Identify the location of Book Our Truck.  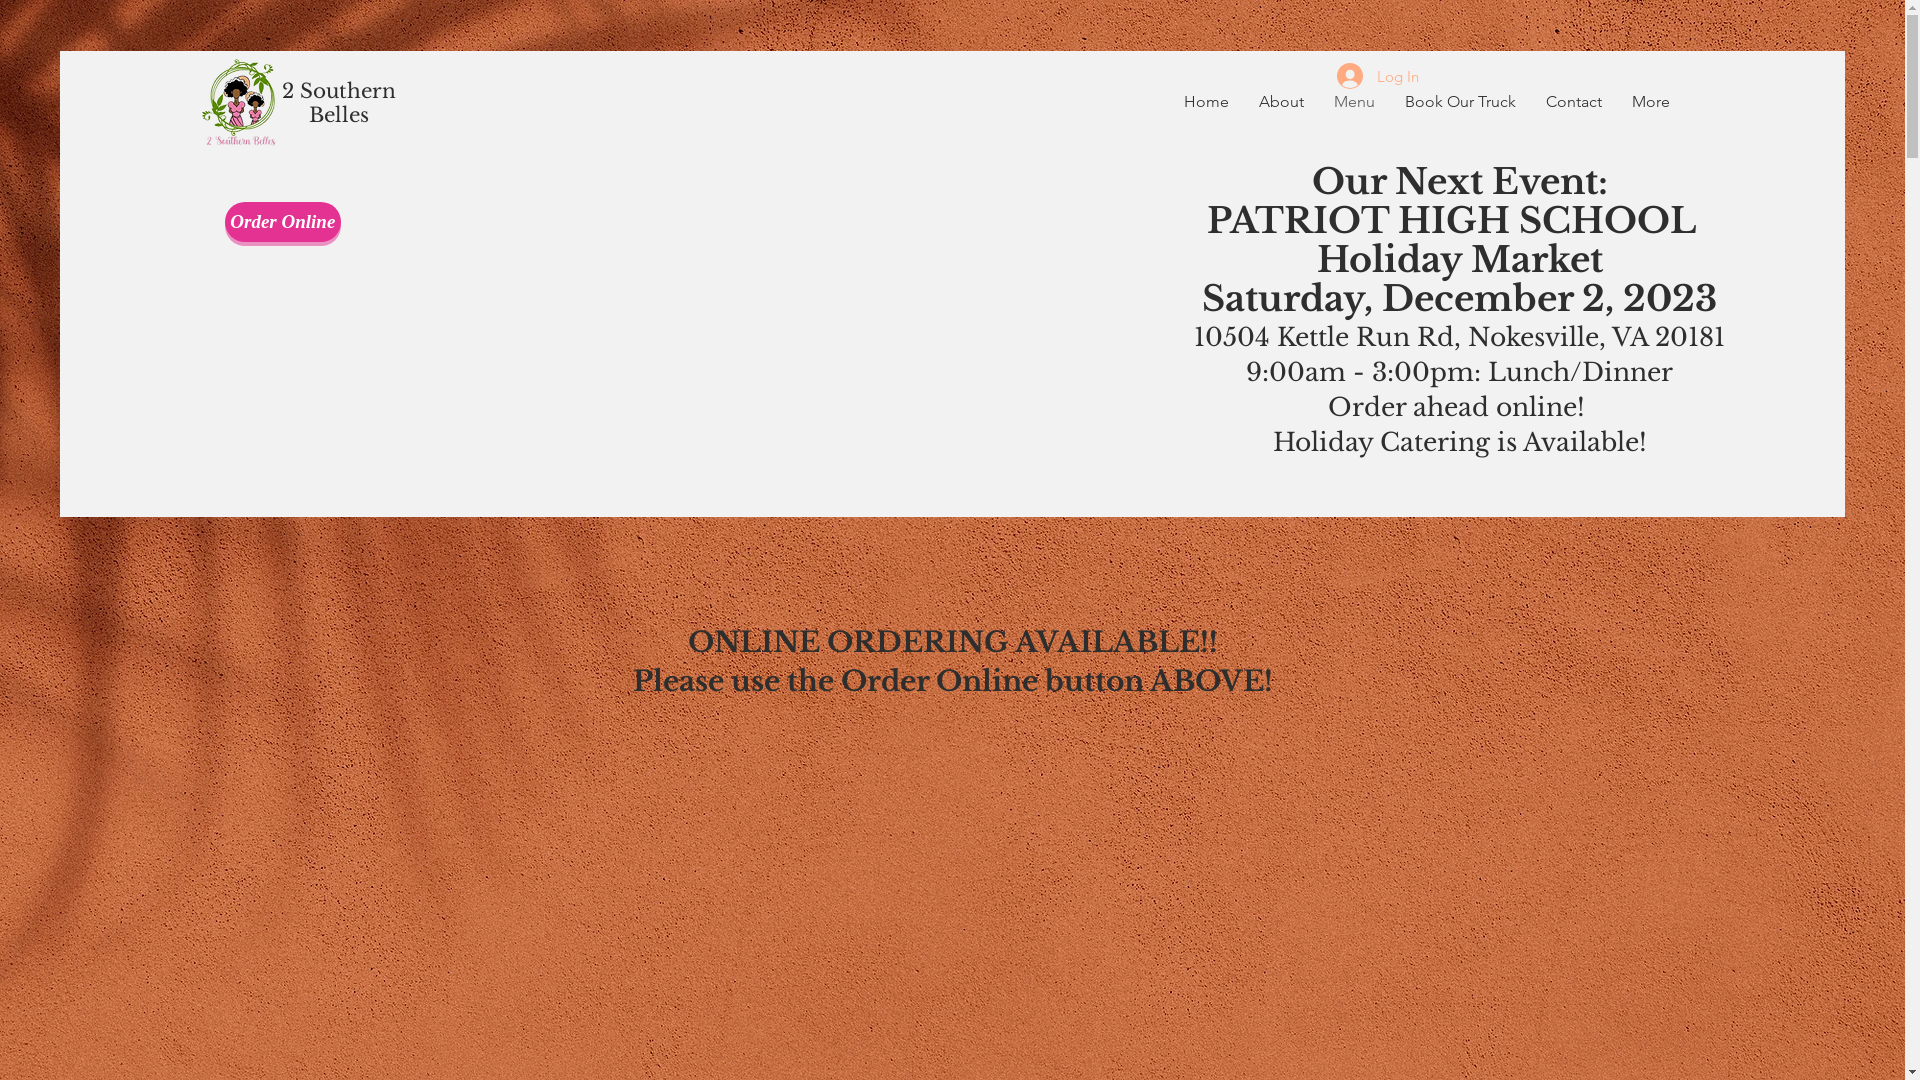
(1460, 102).